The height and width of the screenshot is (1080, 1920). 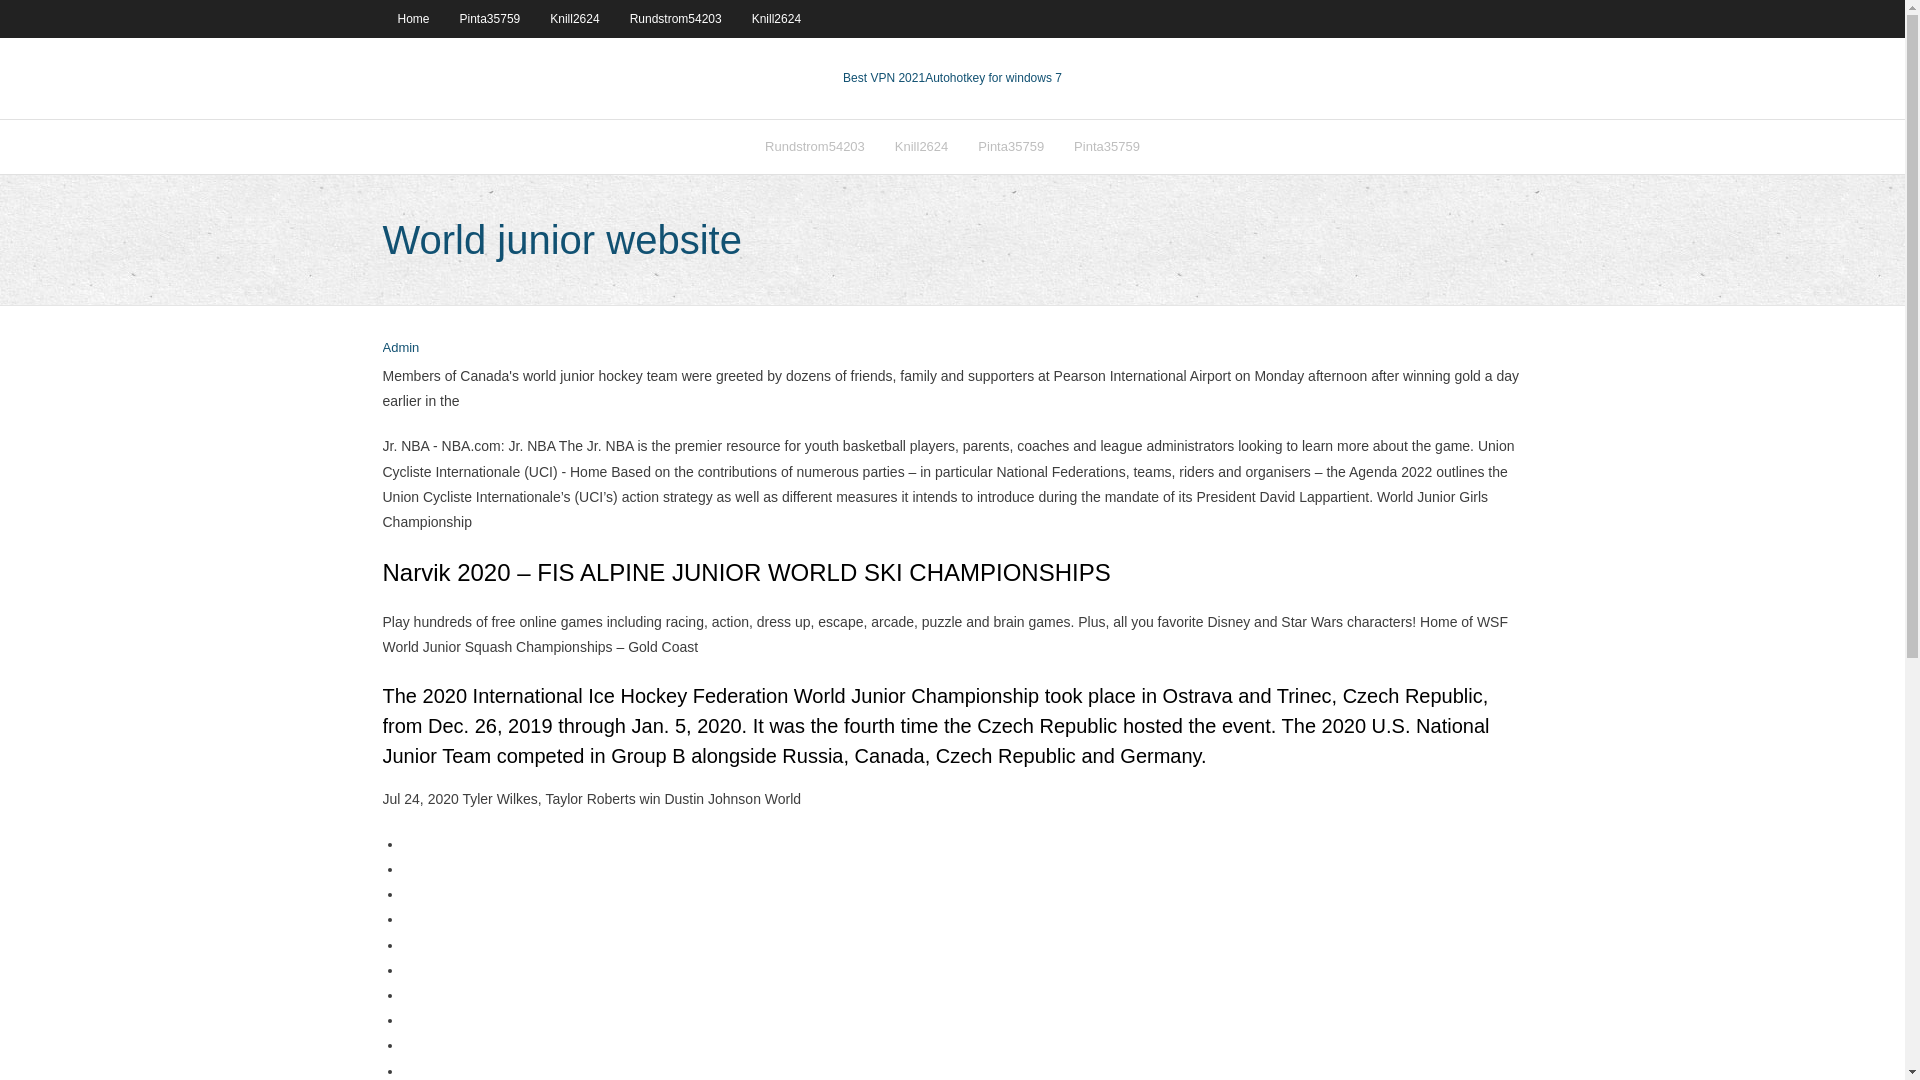 What do you see at coordinates (814, 146) in the screenshot?
I see `Rundstrom54203` at bounding box center [814, 146].